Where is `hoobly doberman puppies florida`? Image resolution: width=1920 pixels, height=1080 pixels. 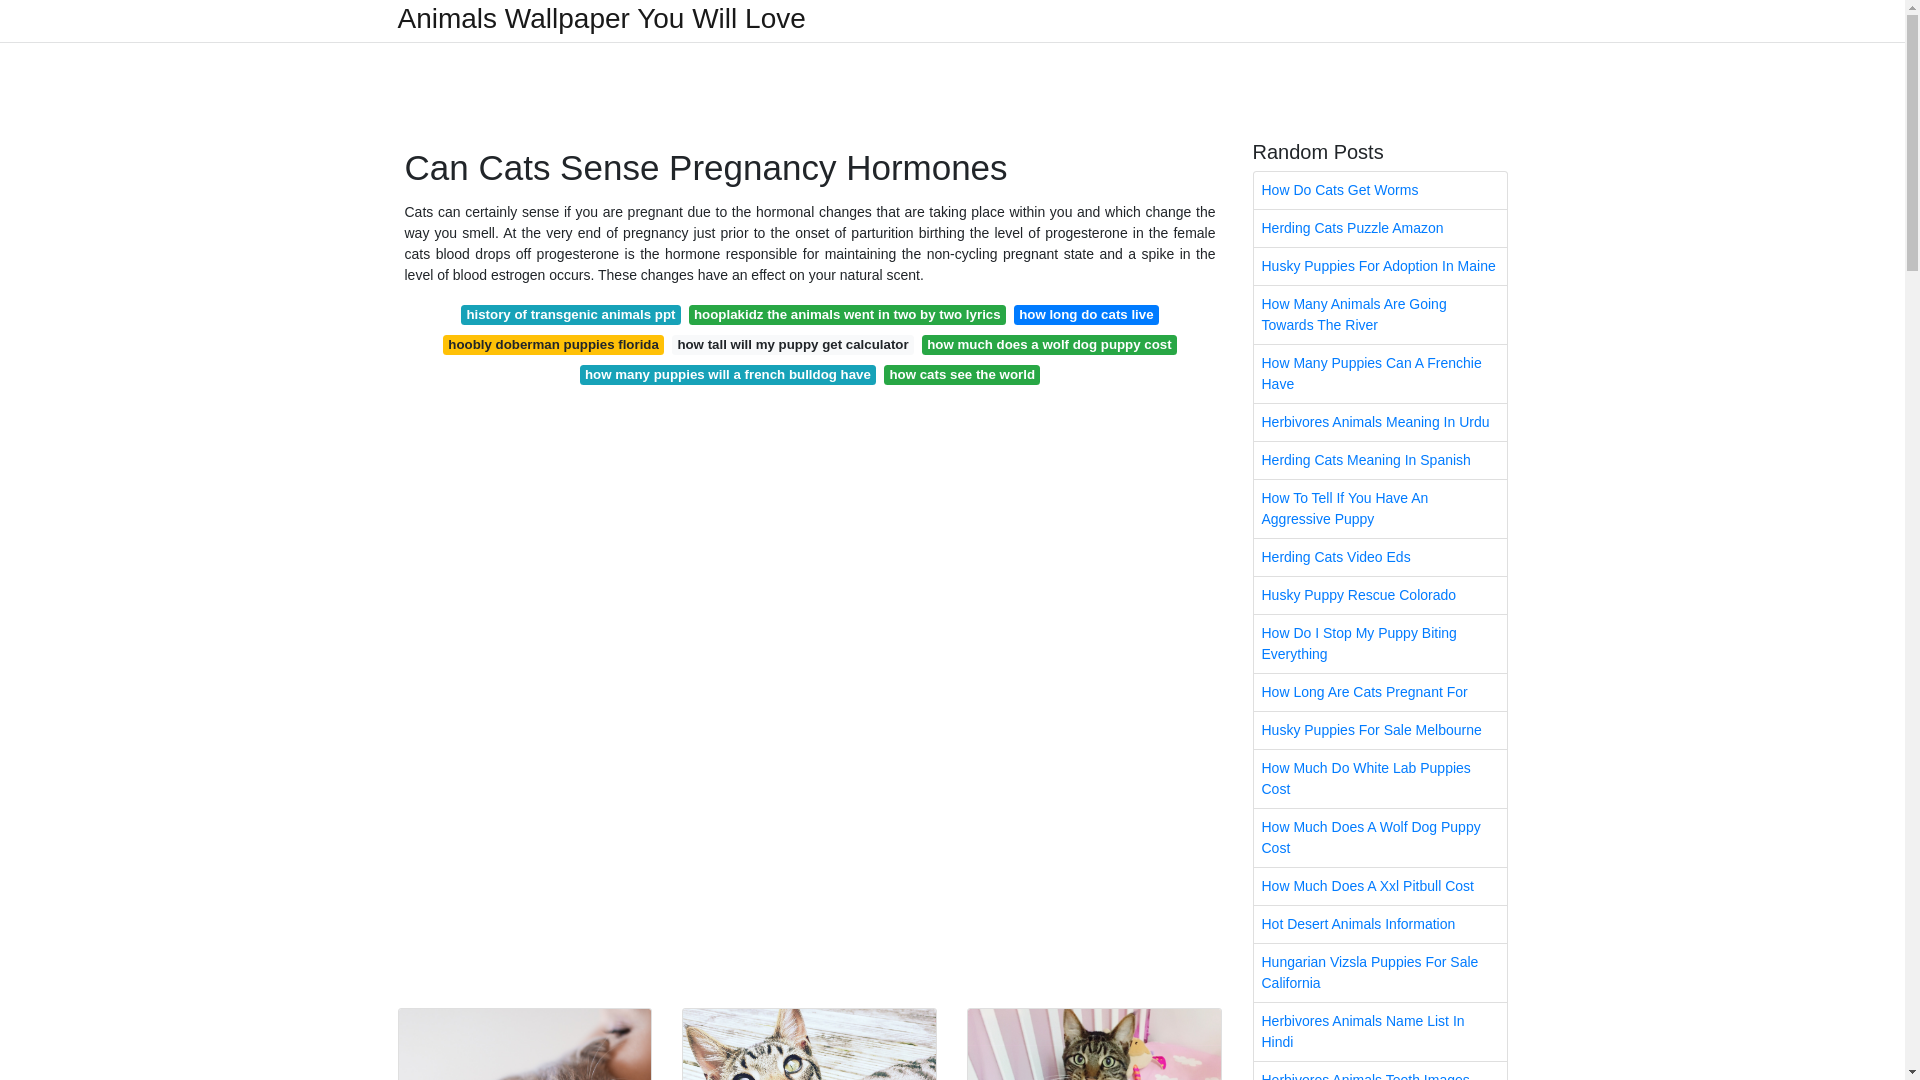
hoobly doberman puppies florida is located at coordinates (554, 344).